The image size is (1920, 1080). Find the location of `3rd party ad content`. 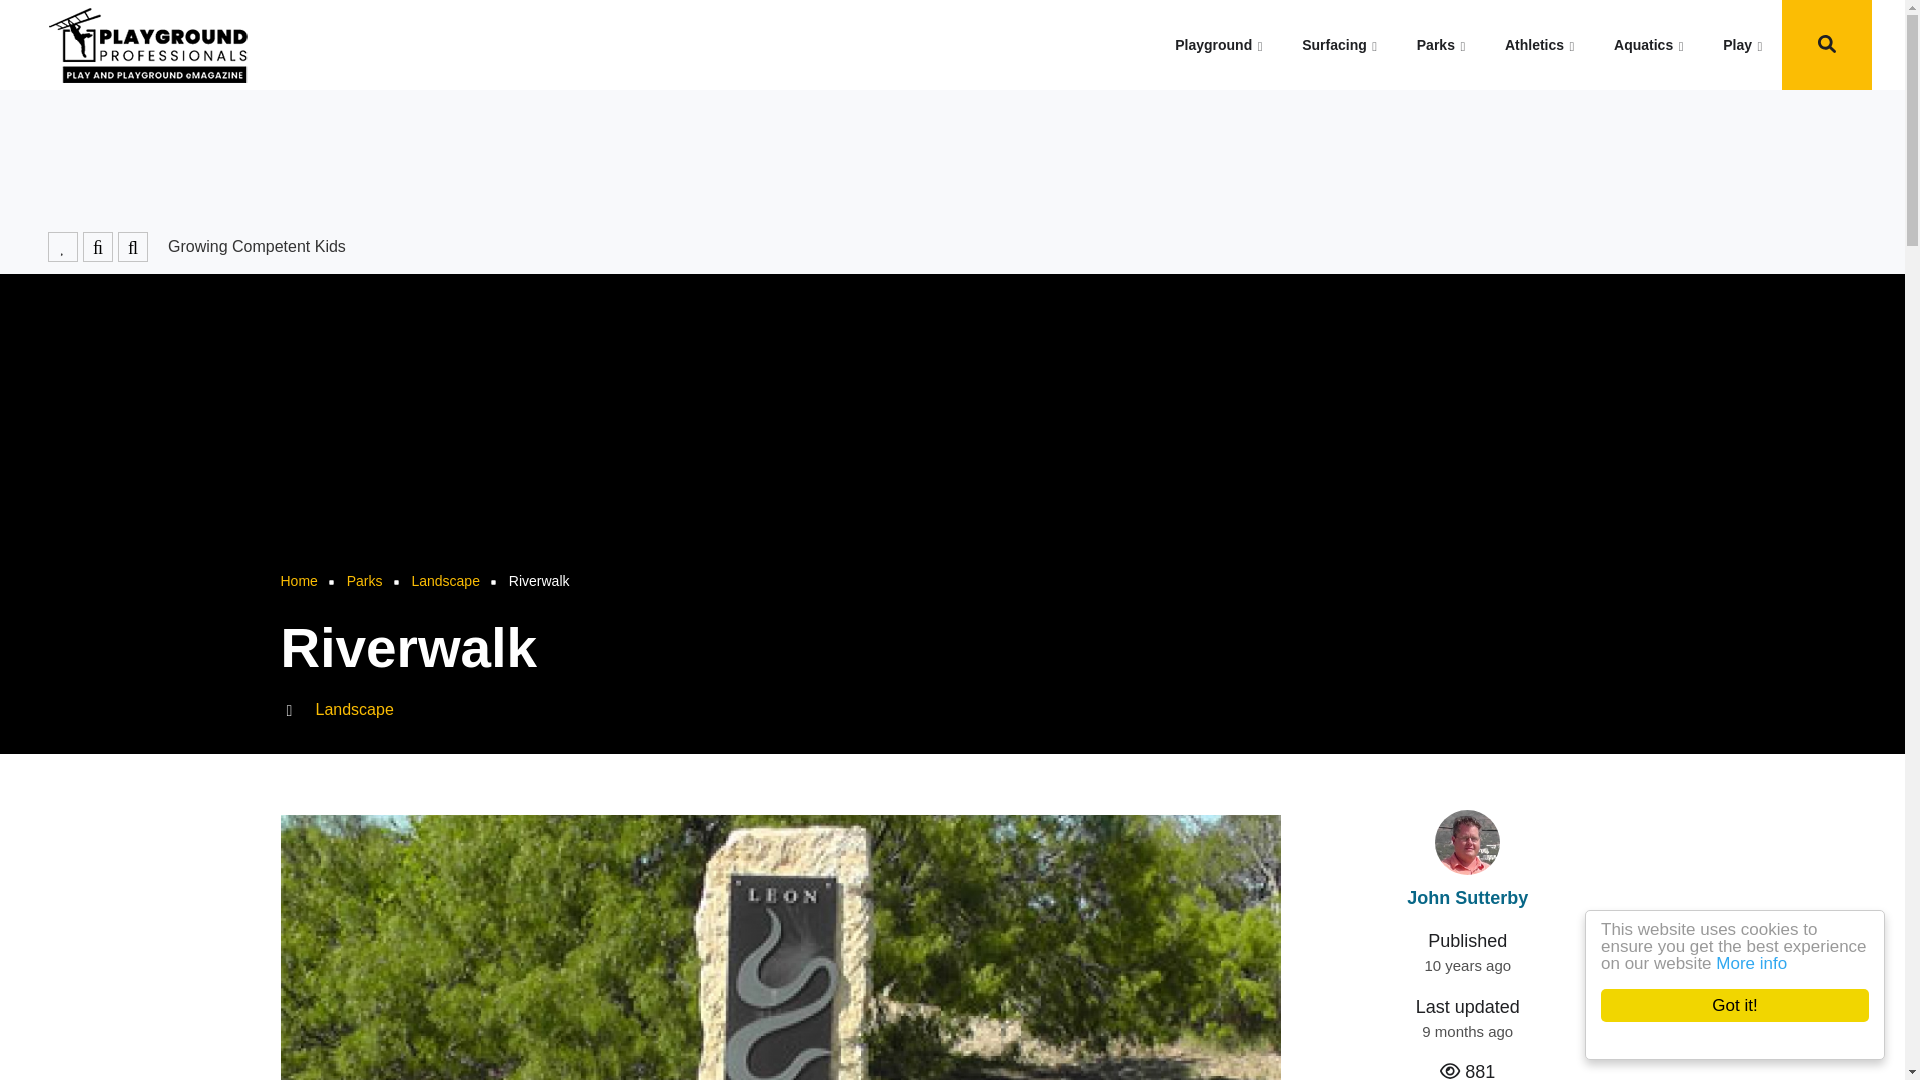

3rd party ad content is located at coordinates (951, 154).